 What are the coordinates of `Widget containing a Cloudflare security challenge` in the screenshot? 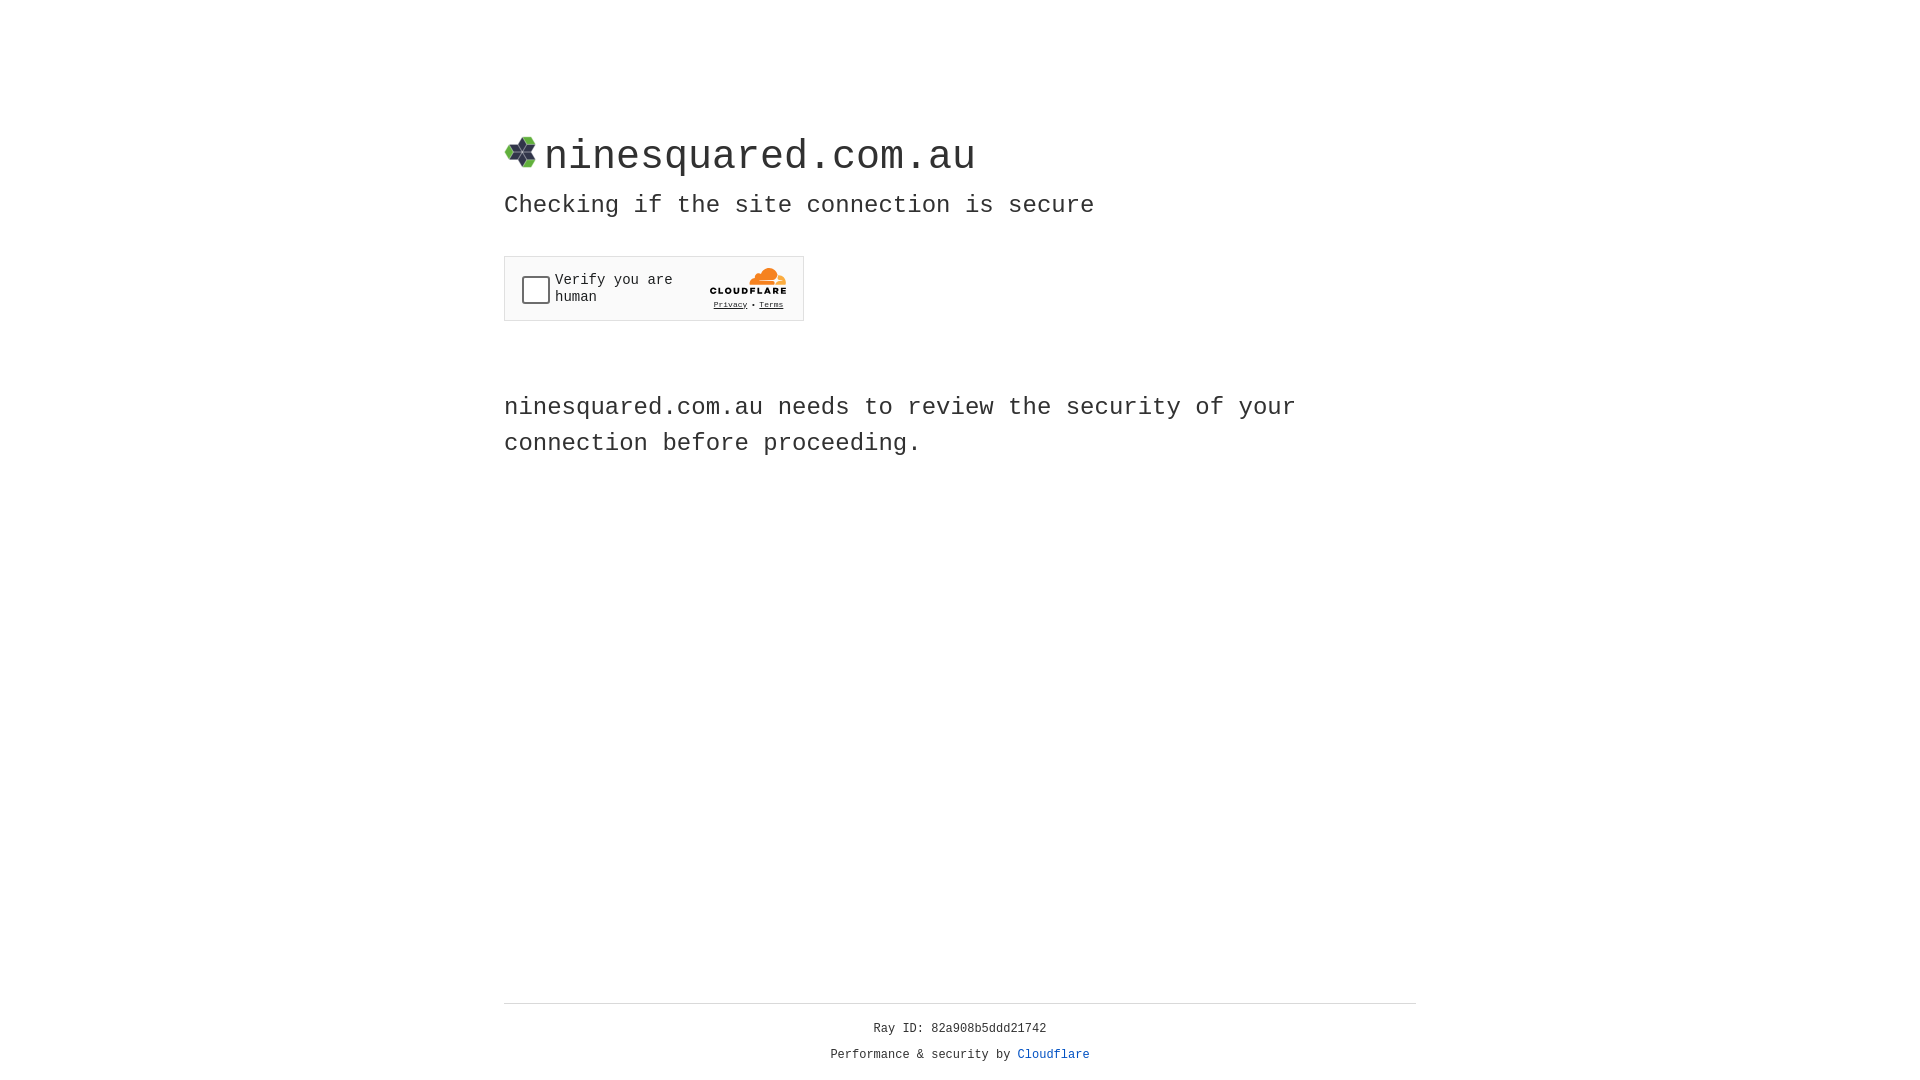 It's located at (654, 288).